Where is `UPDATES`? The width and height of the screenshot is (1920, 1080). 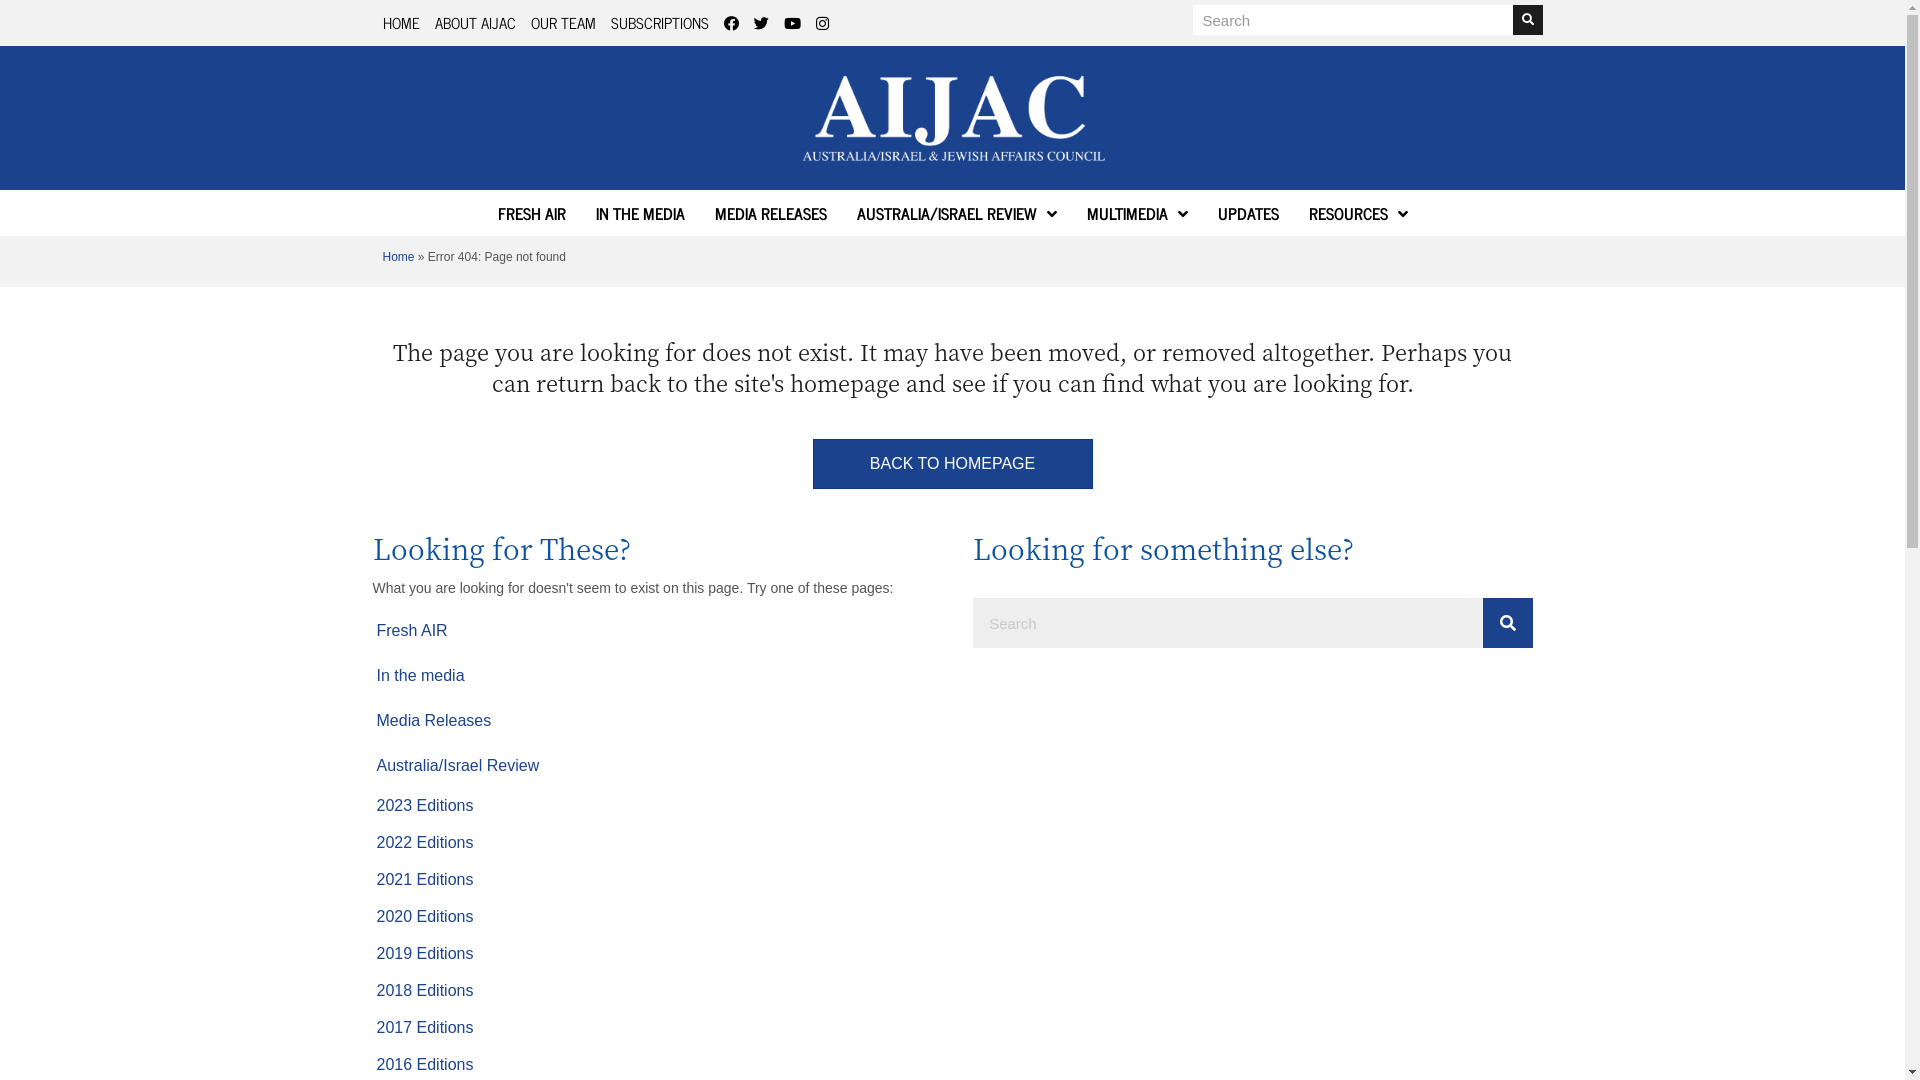
UPDATES is located at coordinates (1248, 213).